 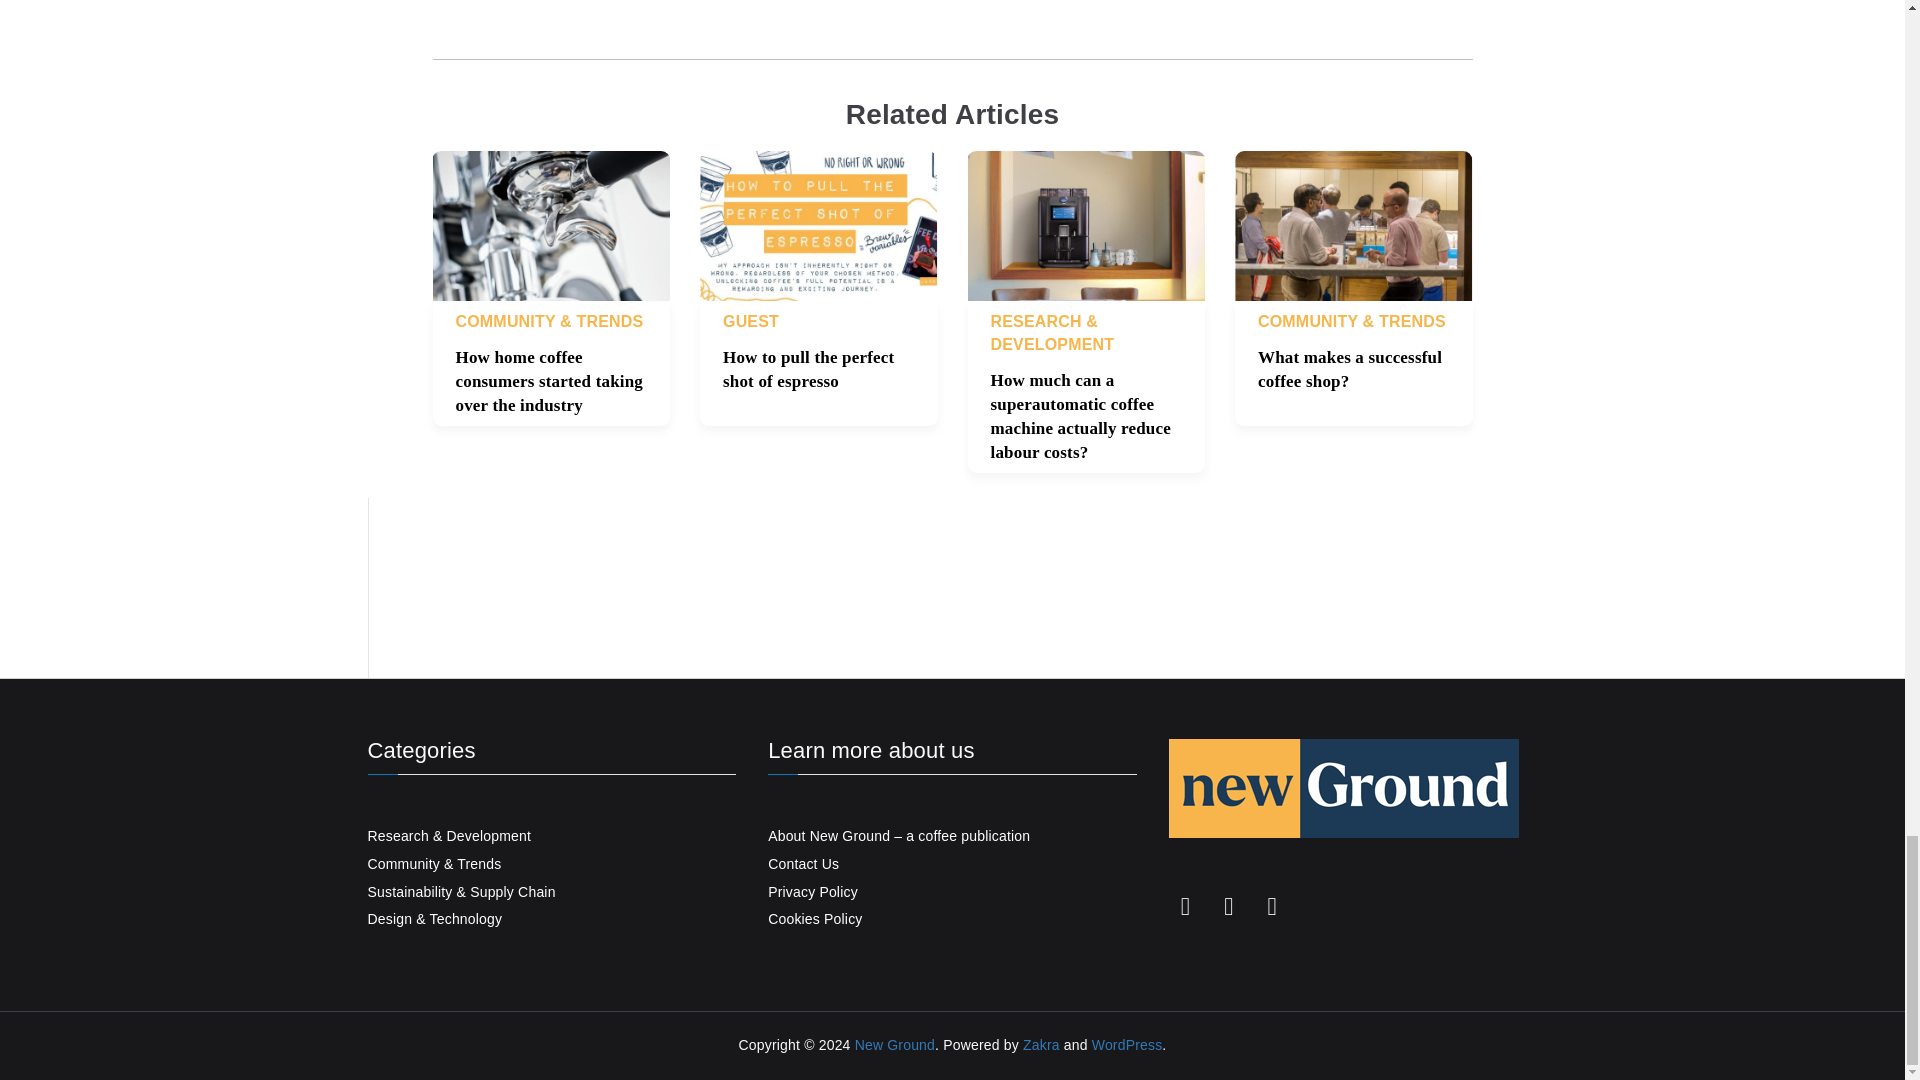 I want to click on New Ground, so click(x=894, y=1044).